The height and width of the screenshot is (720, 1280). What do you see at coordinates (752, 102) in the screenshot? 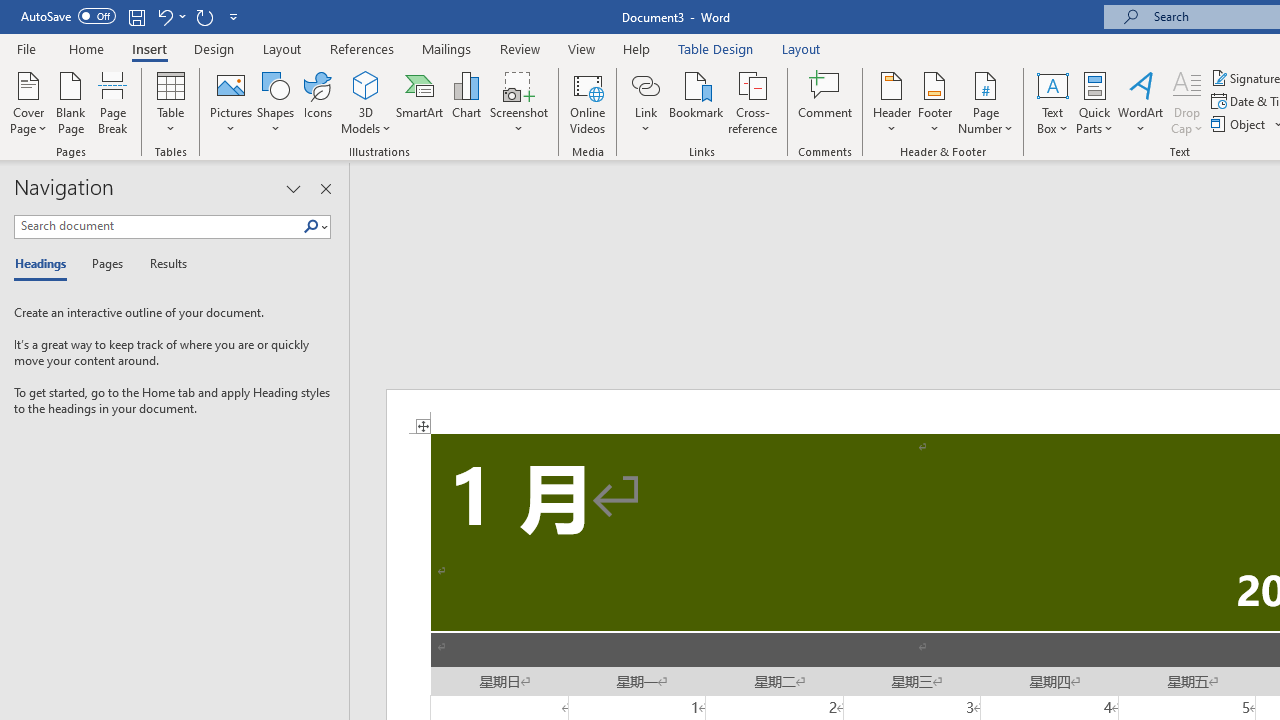
I see `Cross-reference...` at bounding box center [752, 102].